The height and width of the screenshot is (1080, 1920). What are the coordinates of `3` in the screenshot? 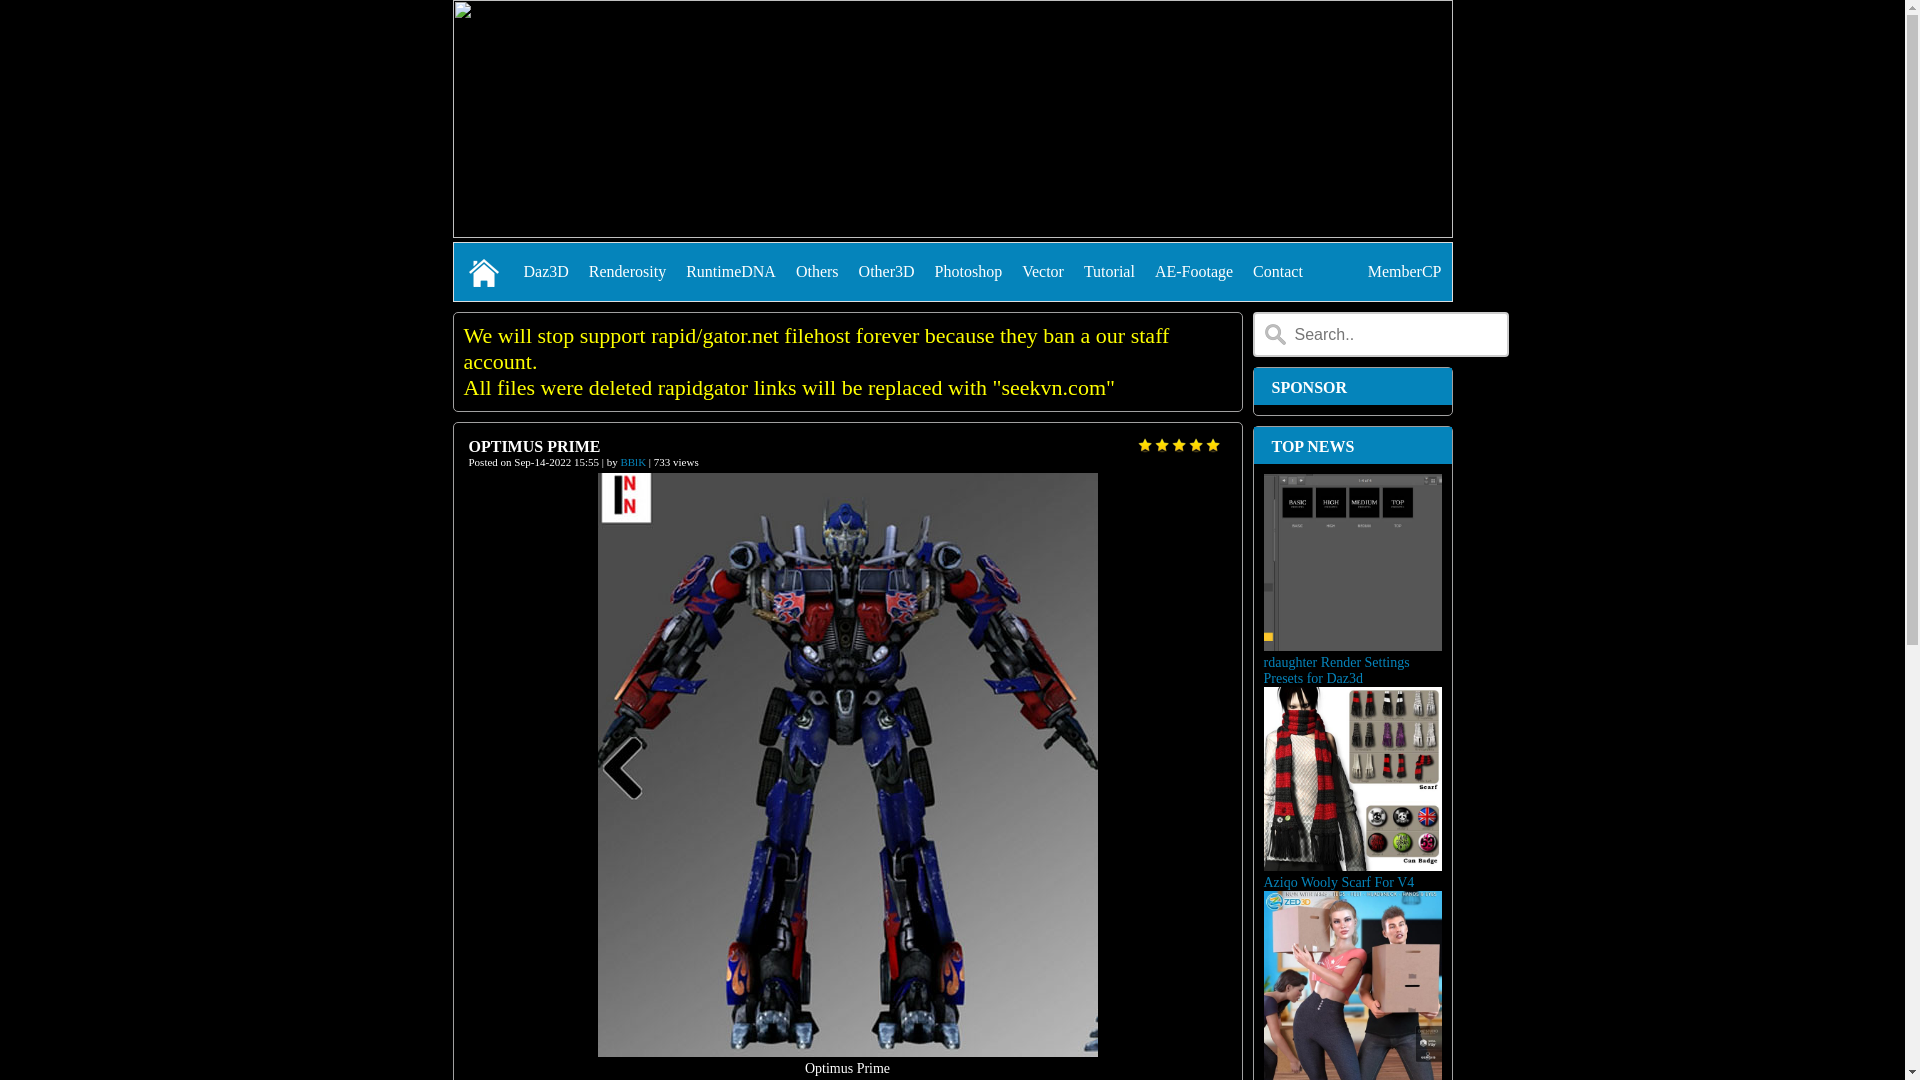 It's located at (1178, 446).